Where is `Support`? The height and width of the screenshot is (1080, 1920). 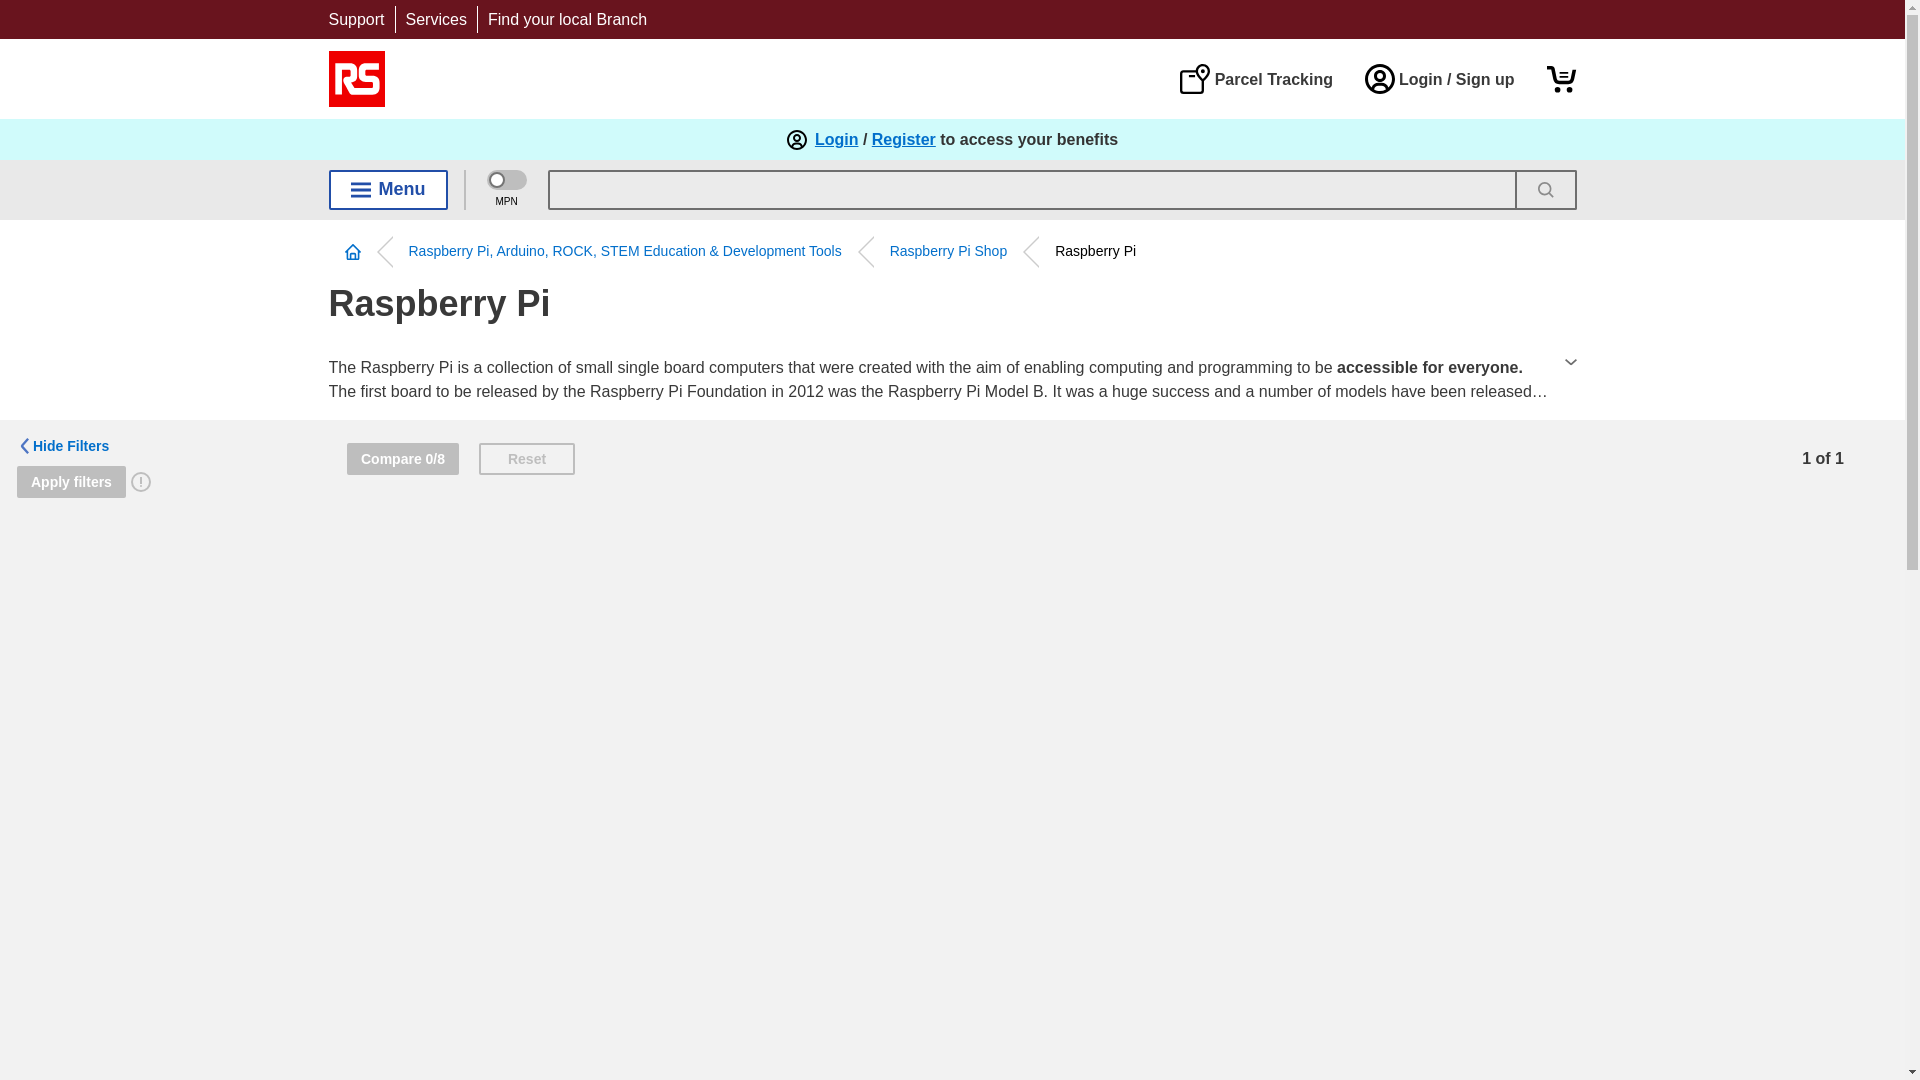
Support is located at coordinates (356, 19).